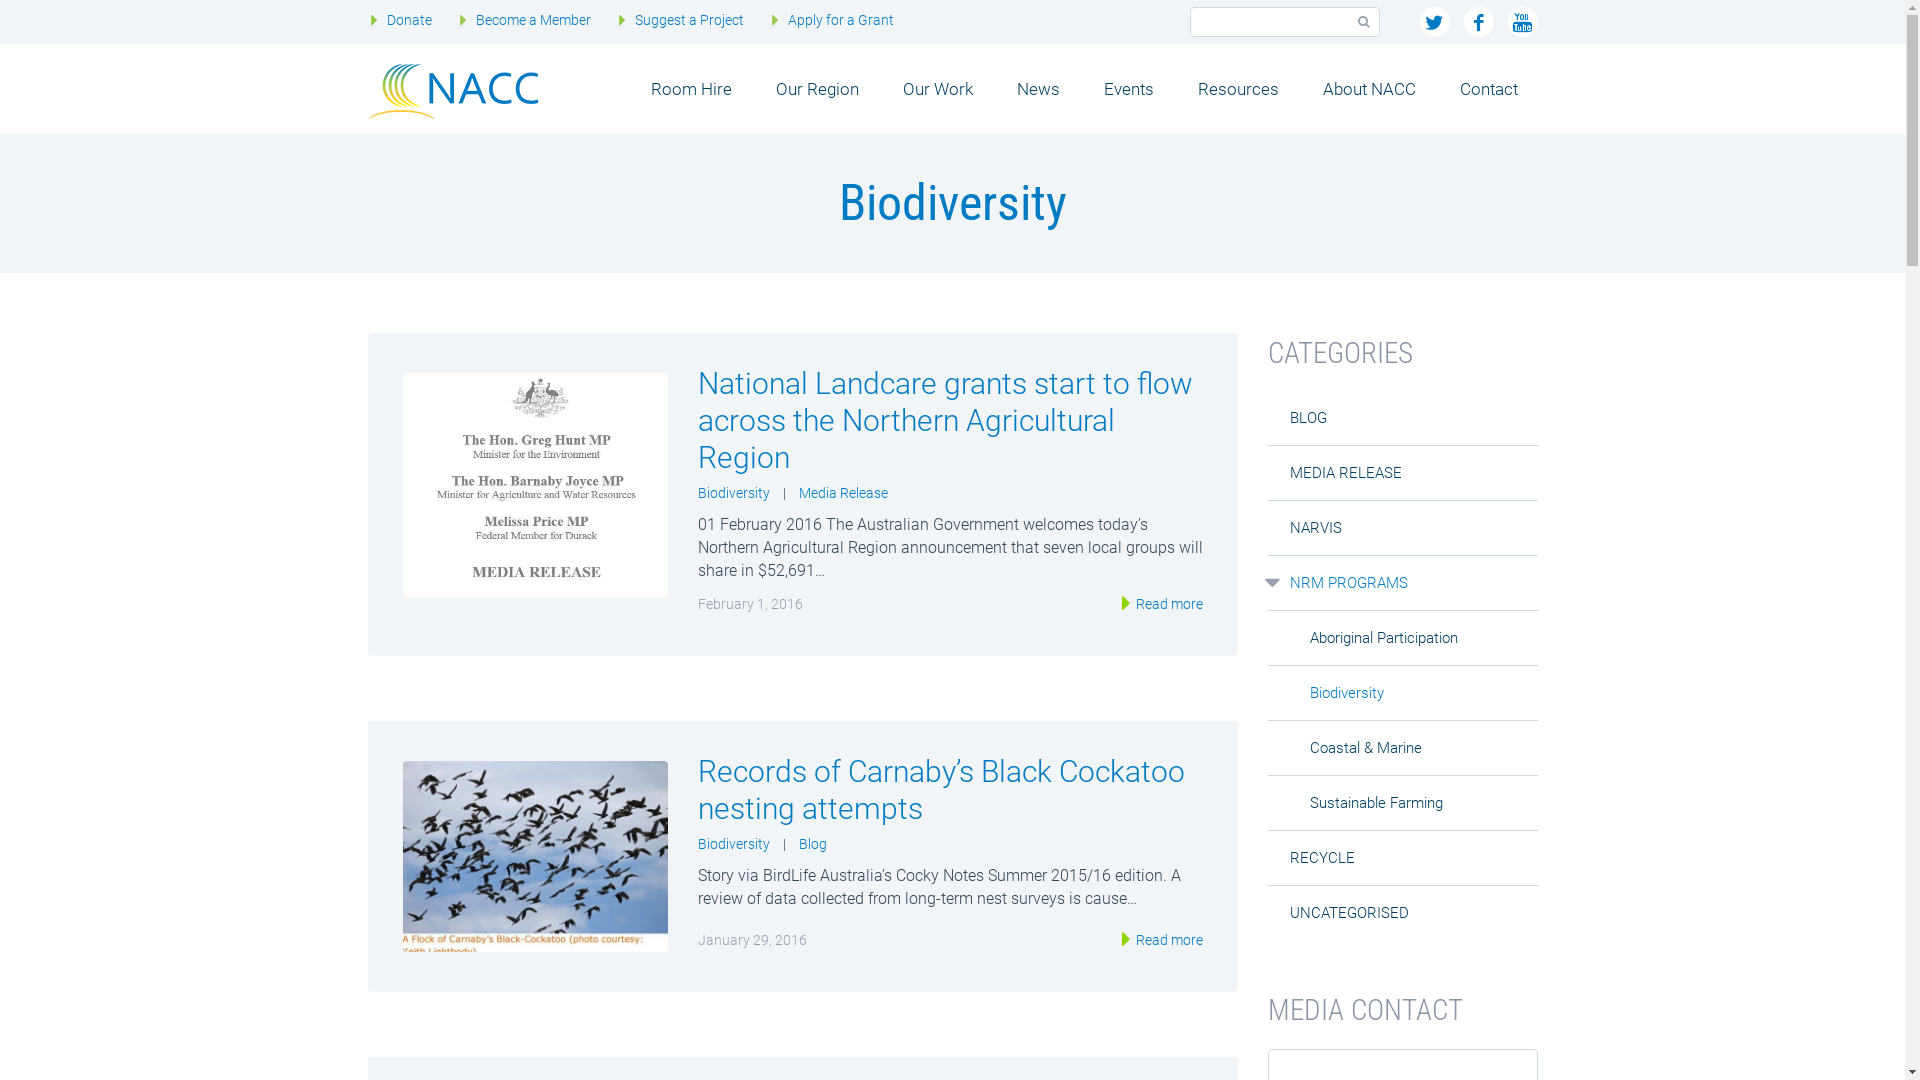 The width and height of the screenshot is (1920, 1080). What do you see at coordinates (690, 20) in the screenshot?
I see `Suggest a Project` at bounding box center [690, 20].